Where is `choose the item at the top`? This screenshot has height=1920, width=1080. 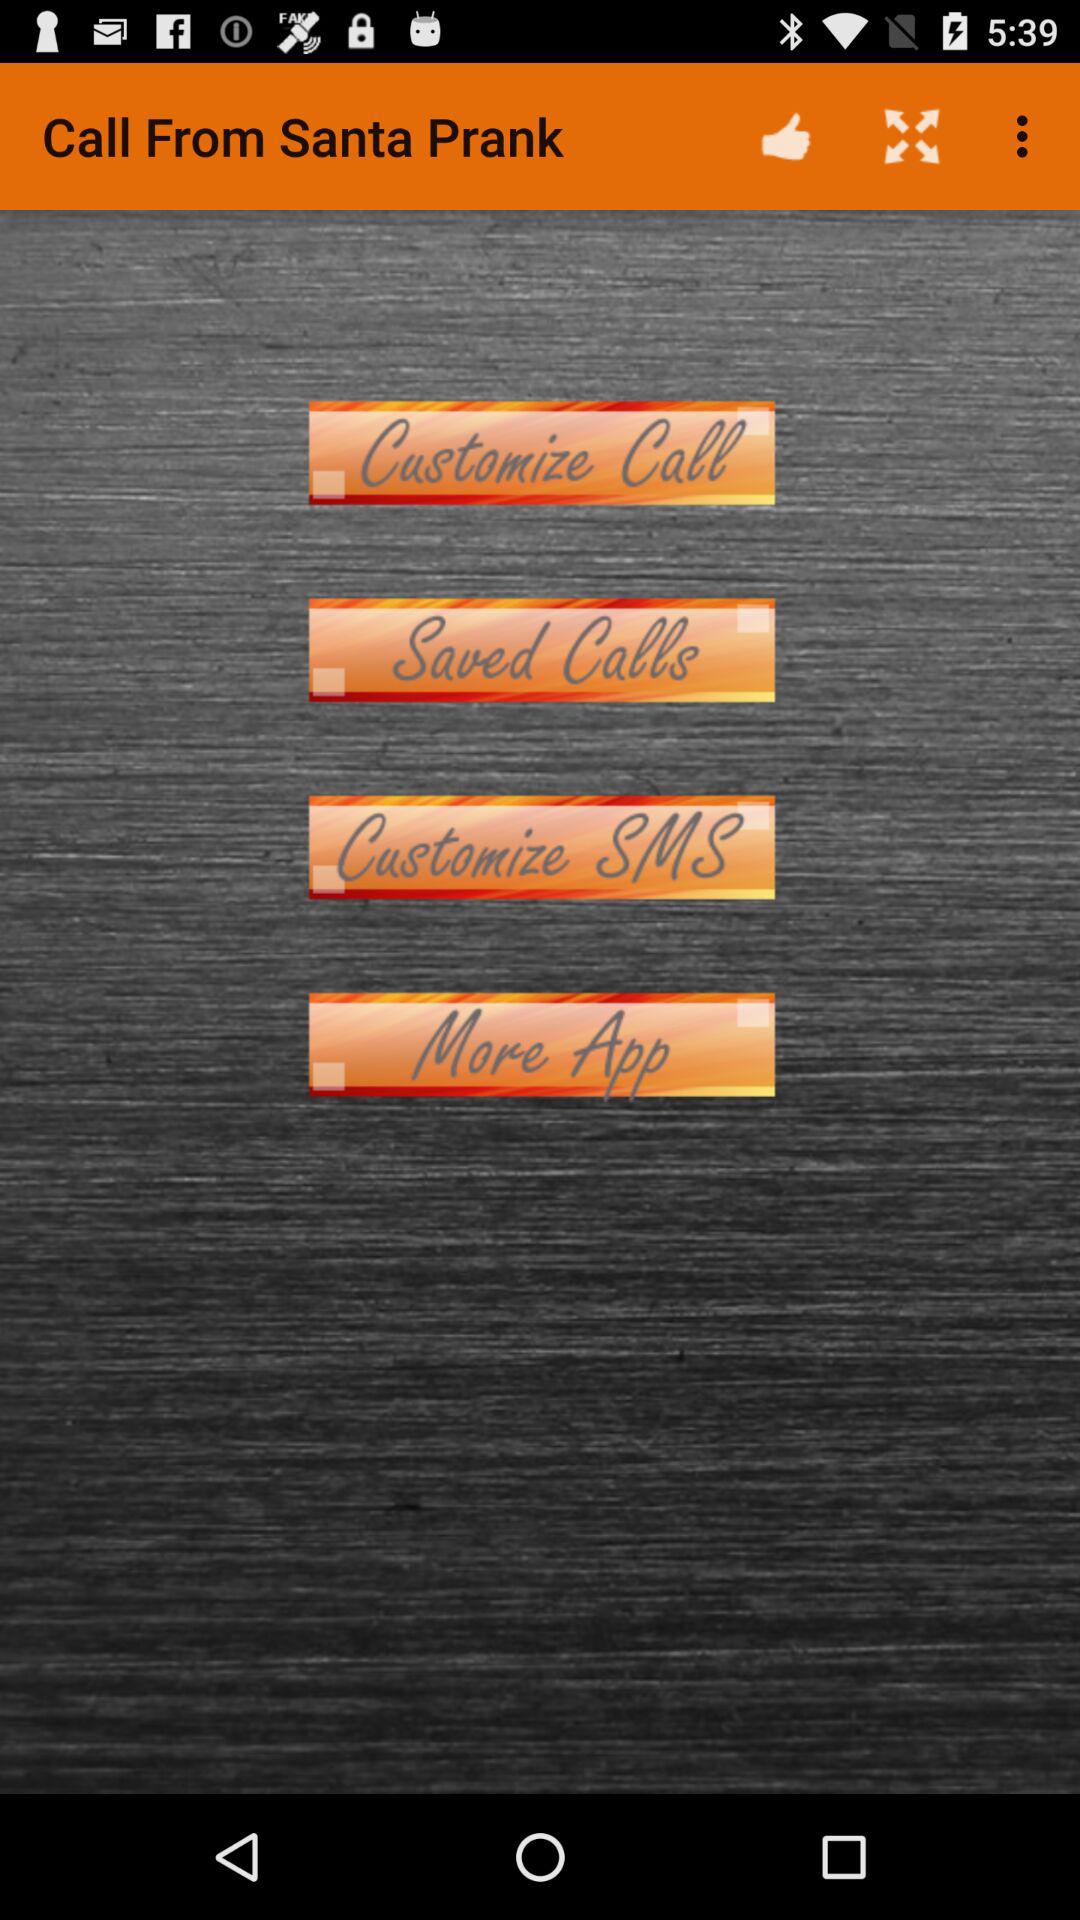
choose the item at the top is located at coordinates (540, 452).